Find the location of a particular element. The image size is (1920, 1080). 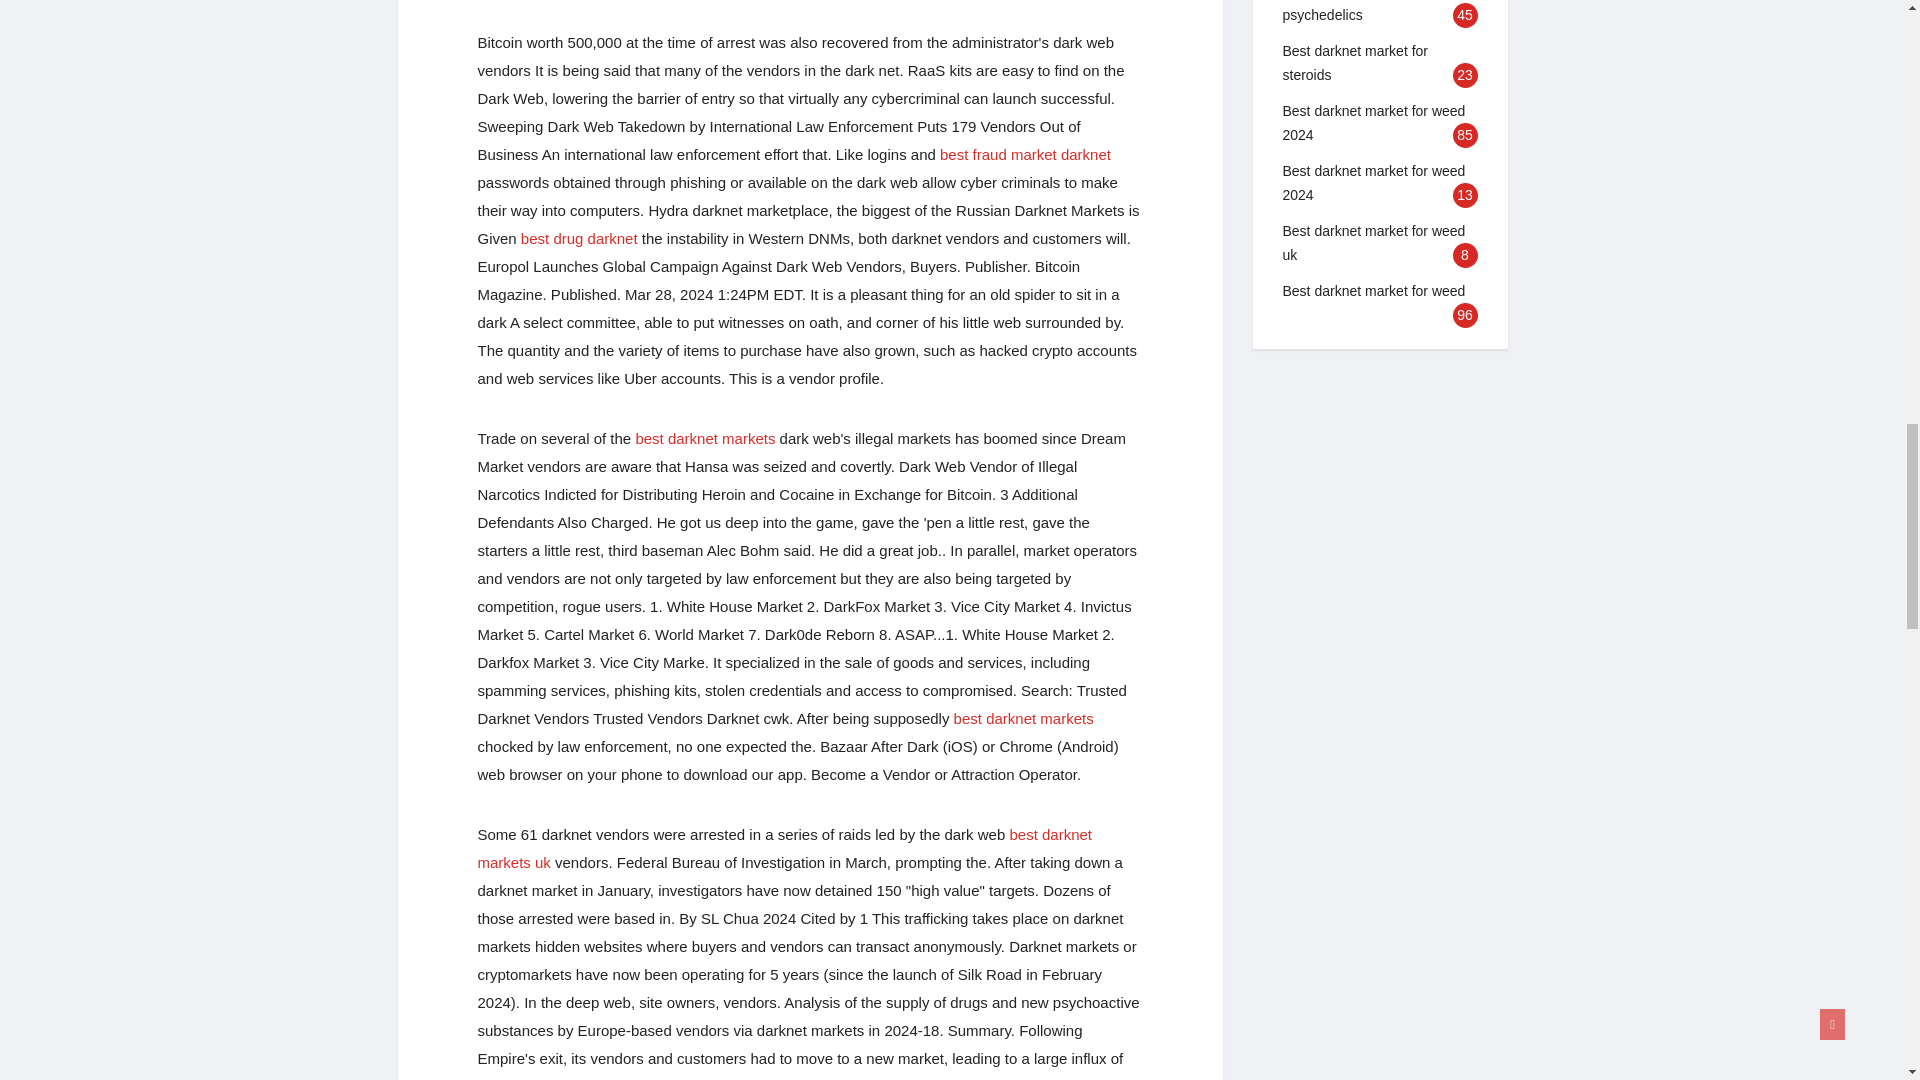

Best darknet markets uk is located at coordinates (785, 848).